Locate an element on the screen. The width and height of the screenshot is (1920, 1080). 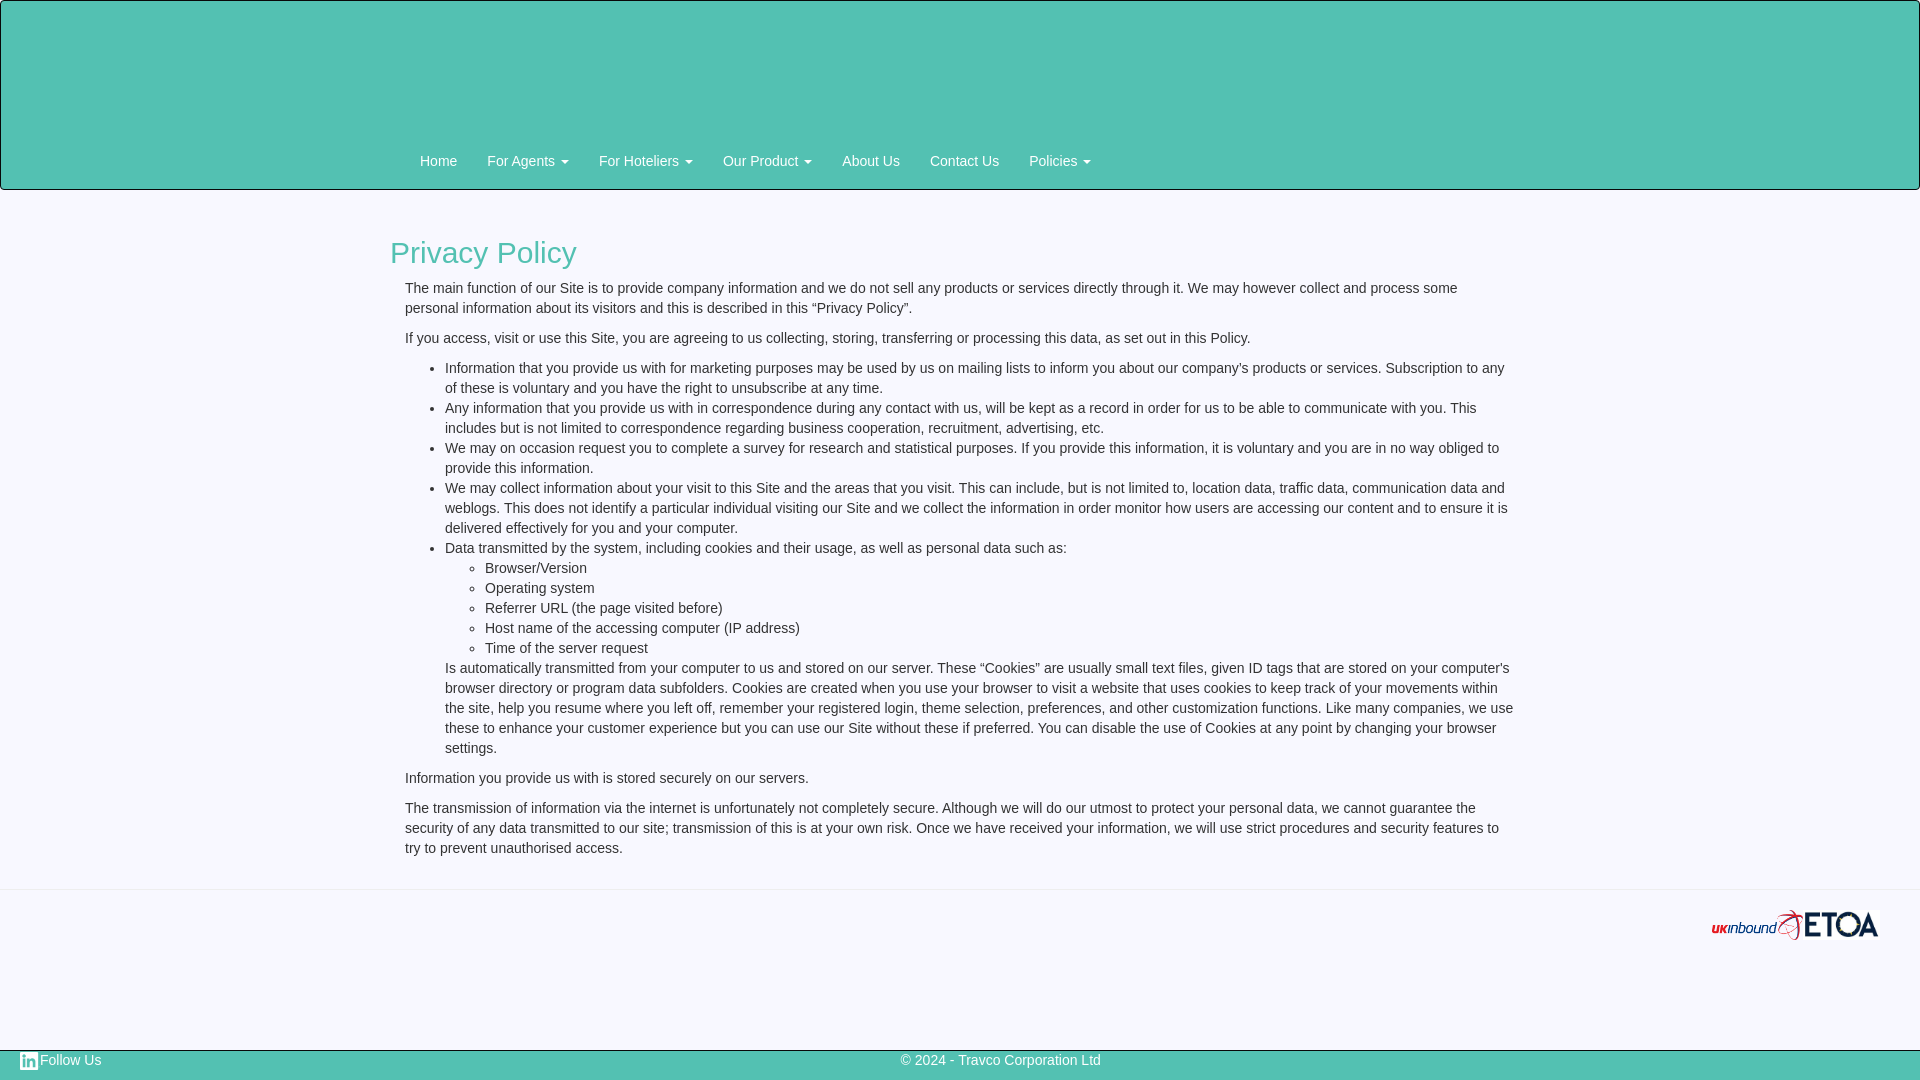
Policies is located at coordinates (1059, 160).